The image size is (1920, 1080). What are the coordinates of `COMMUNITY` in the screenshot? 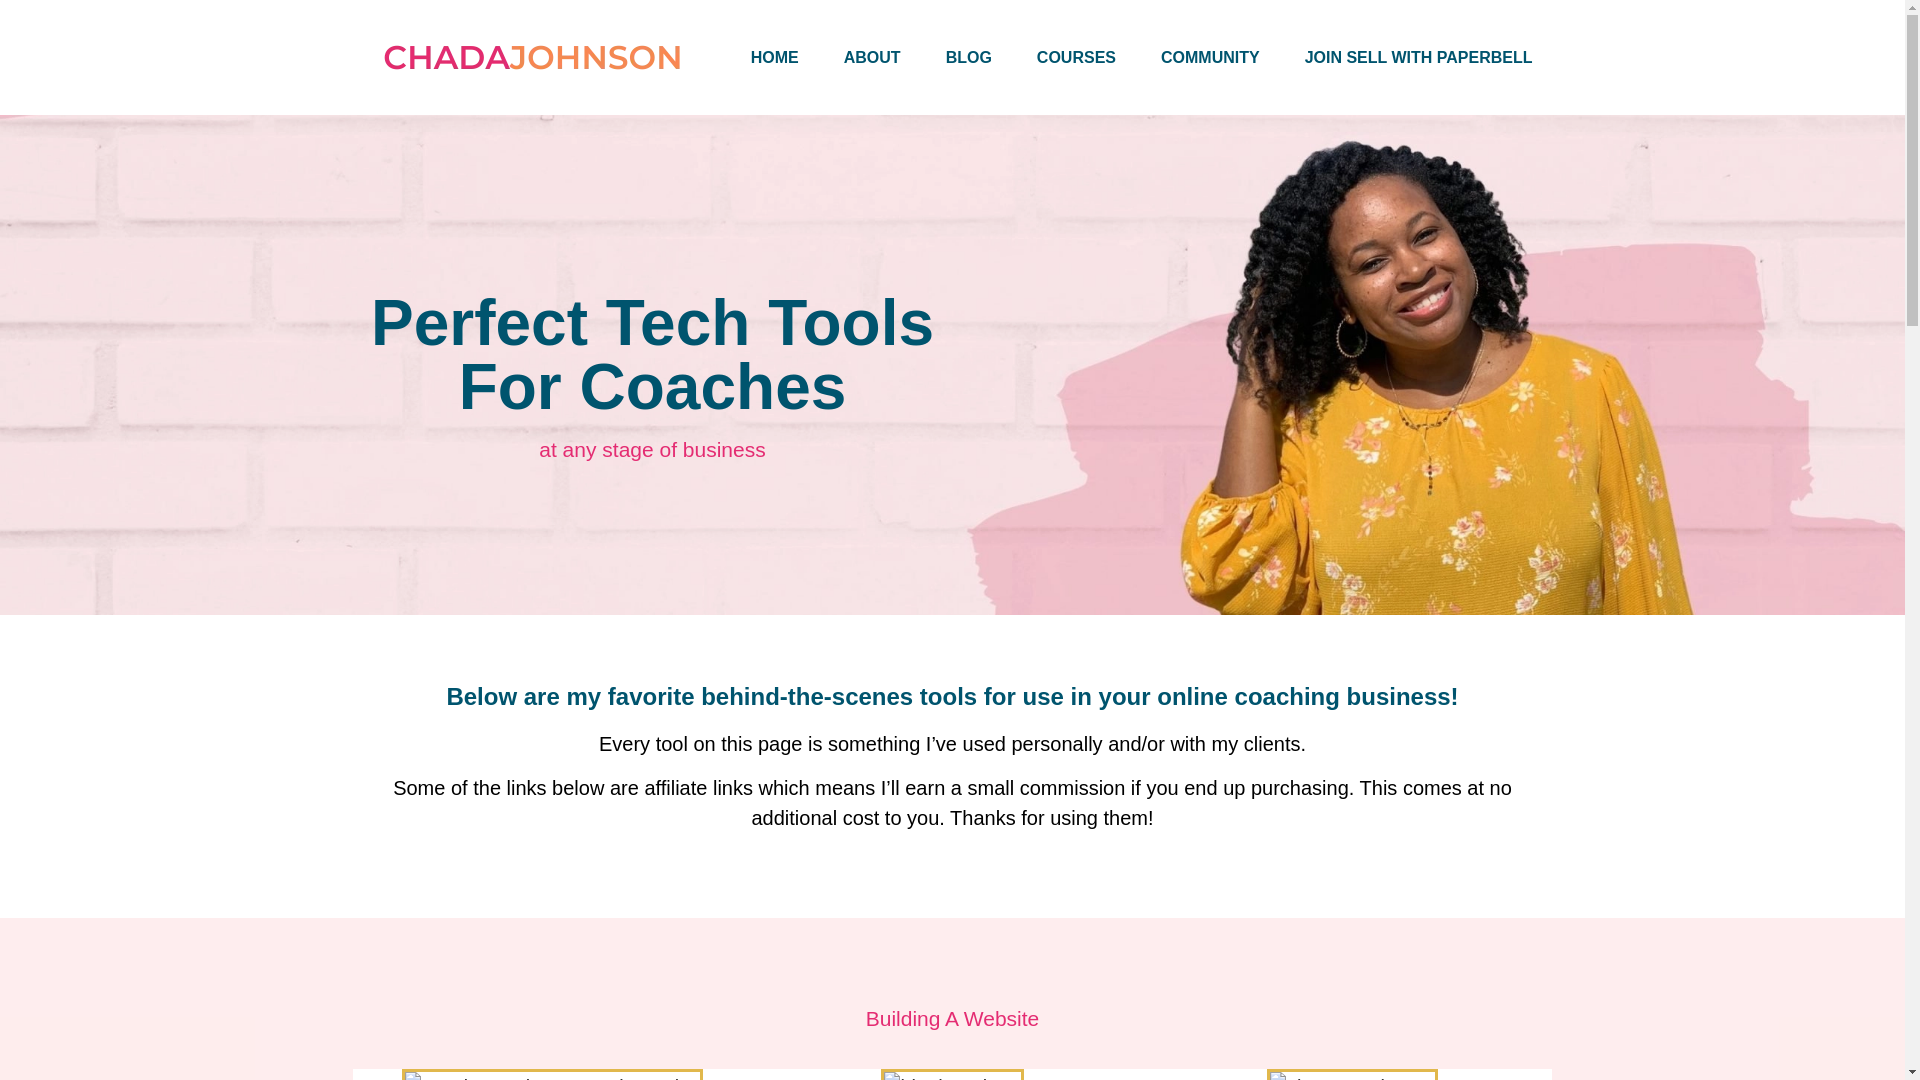 It's located at (1210, 56).